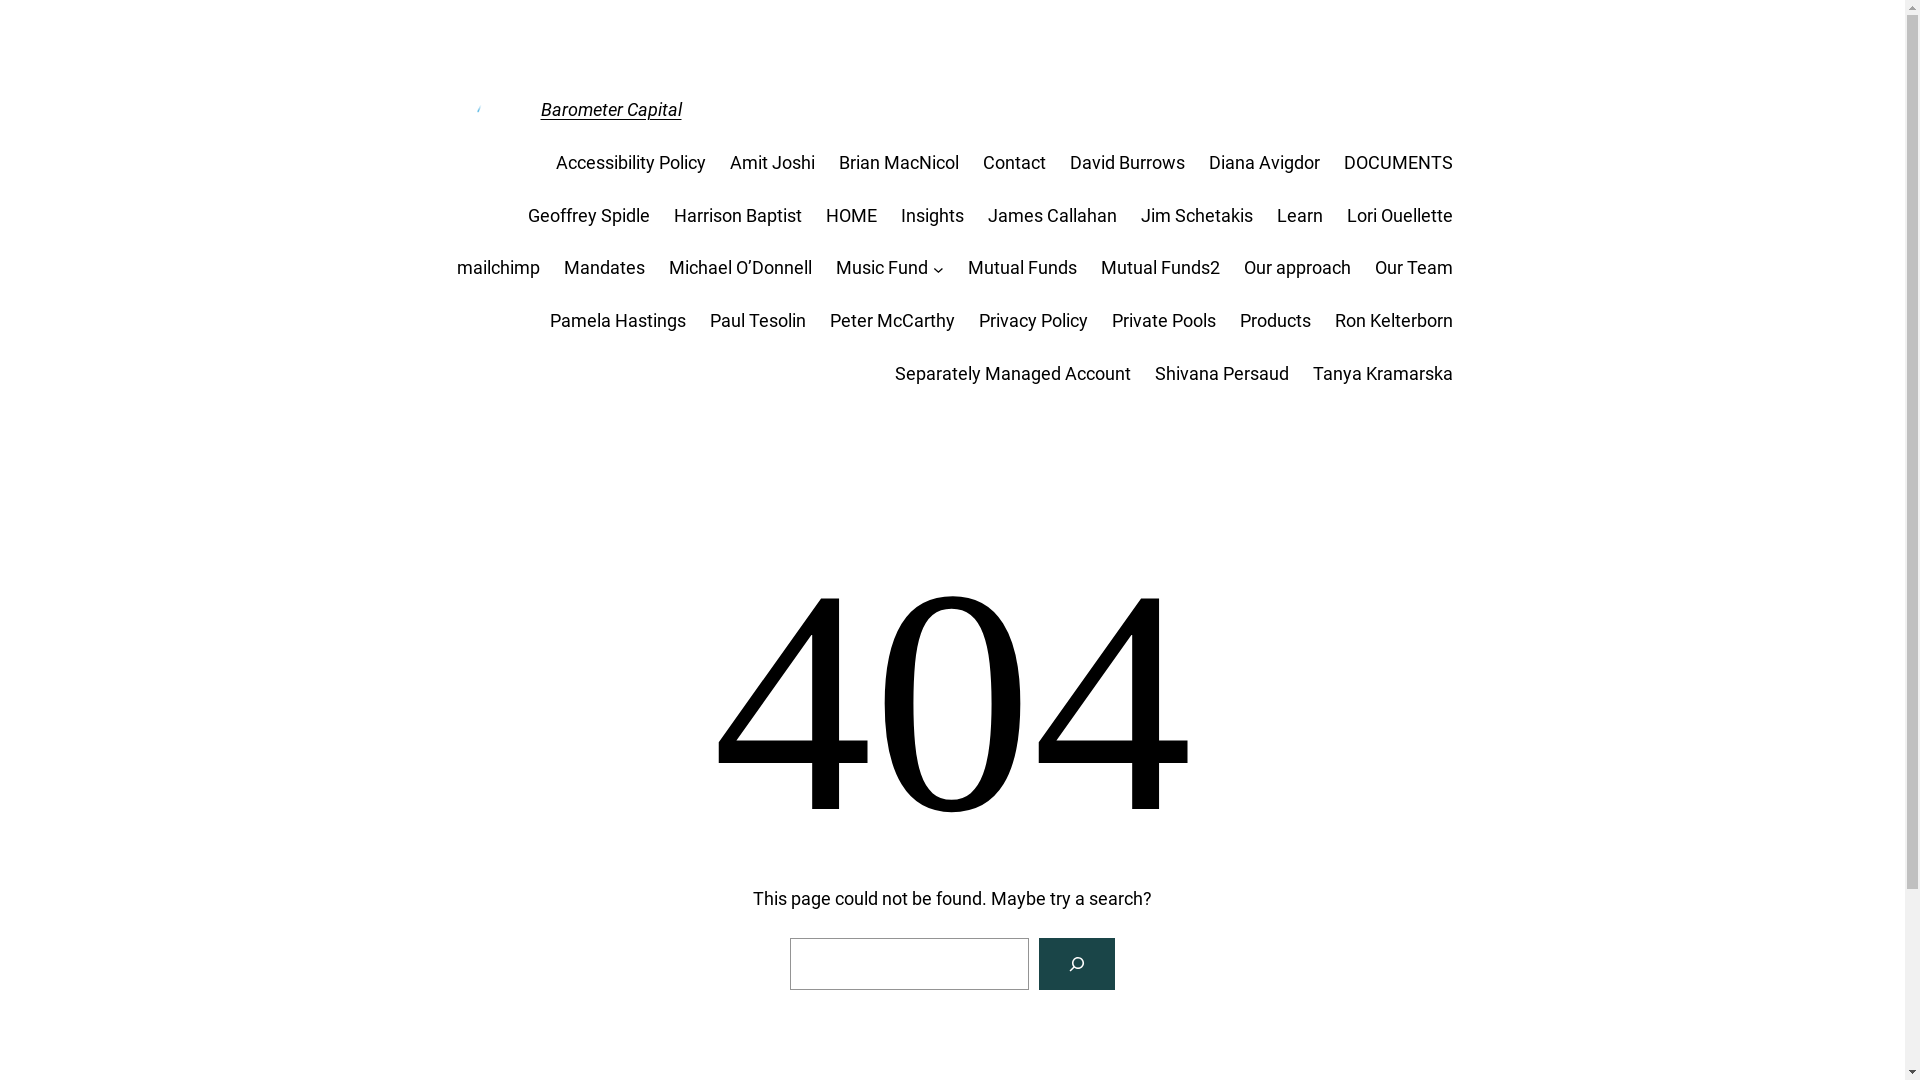 Image resolution: width=1920 pixels, height=1080 pixels. I want to click on Pamela Hastings, so click(618, 322).